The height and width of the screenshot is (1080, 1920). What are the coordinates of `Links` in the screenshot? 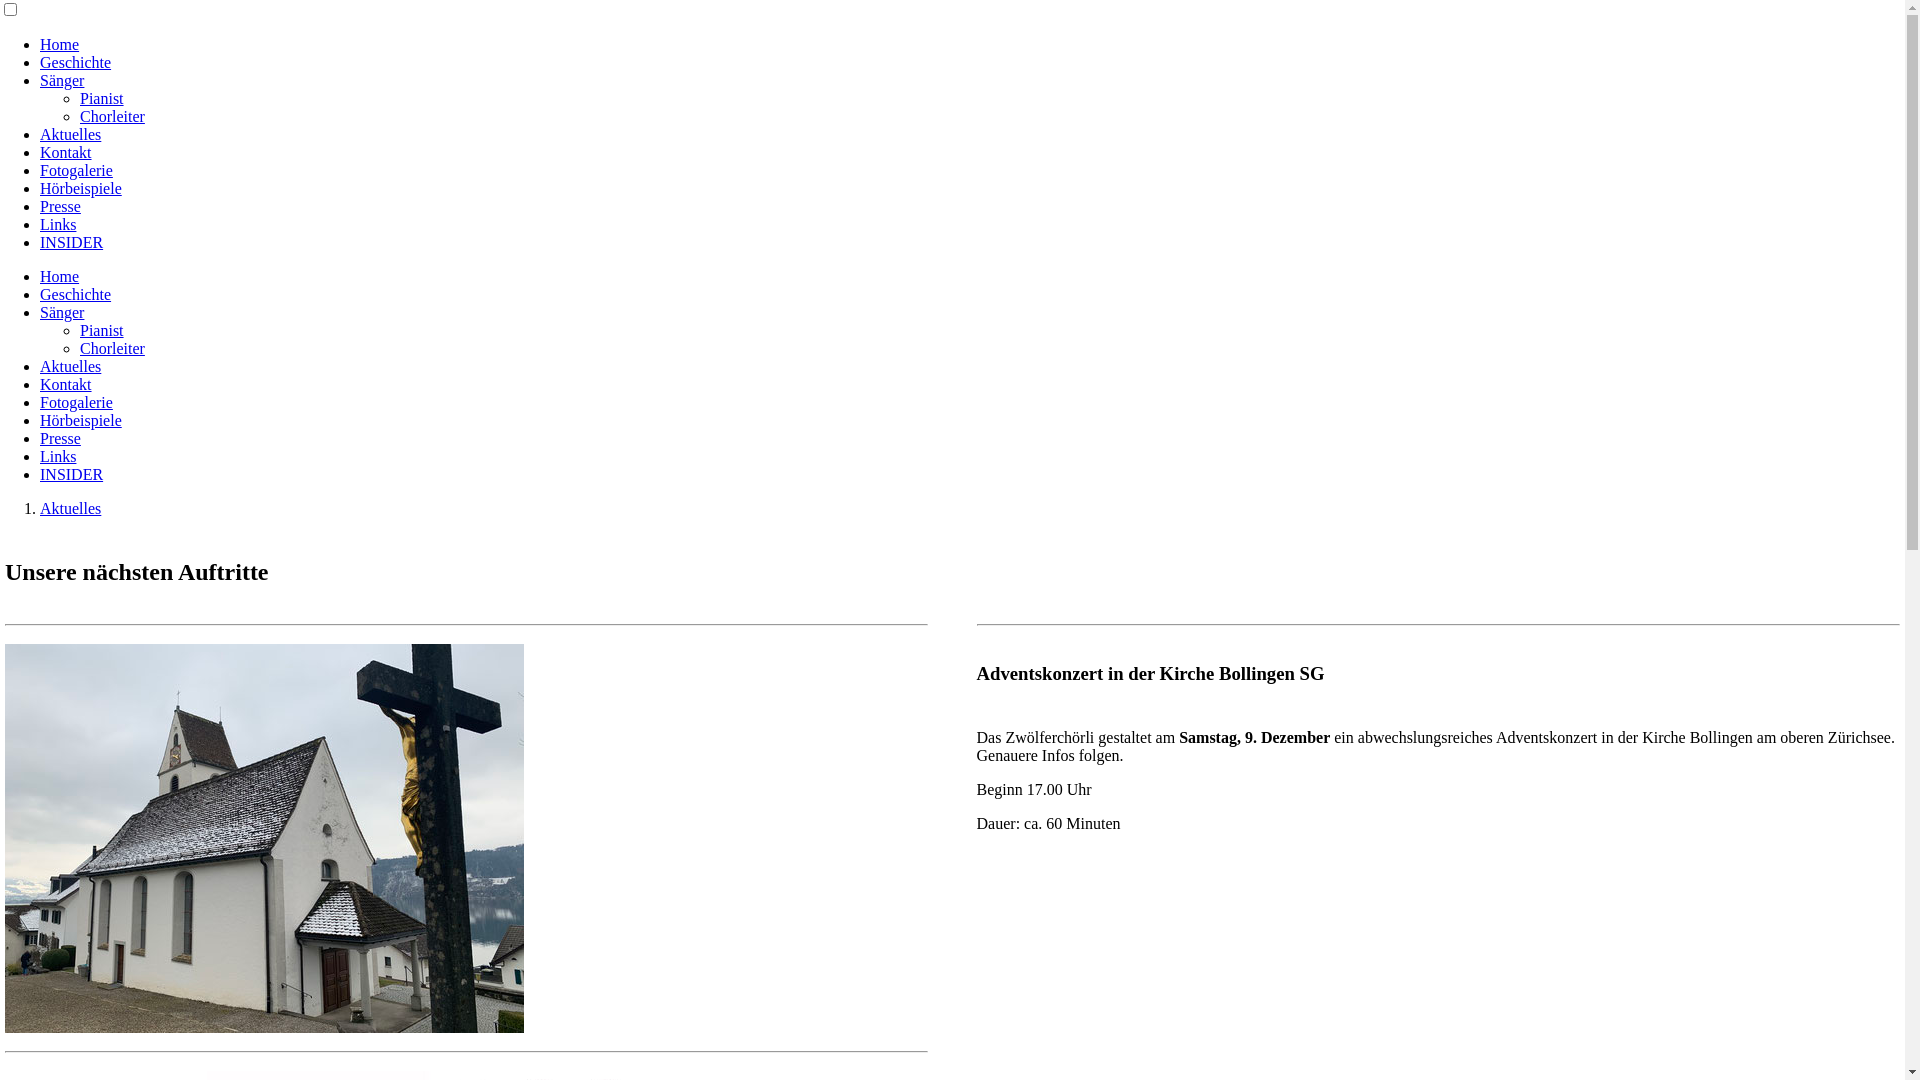 It's located at (58, 456).